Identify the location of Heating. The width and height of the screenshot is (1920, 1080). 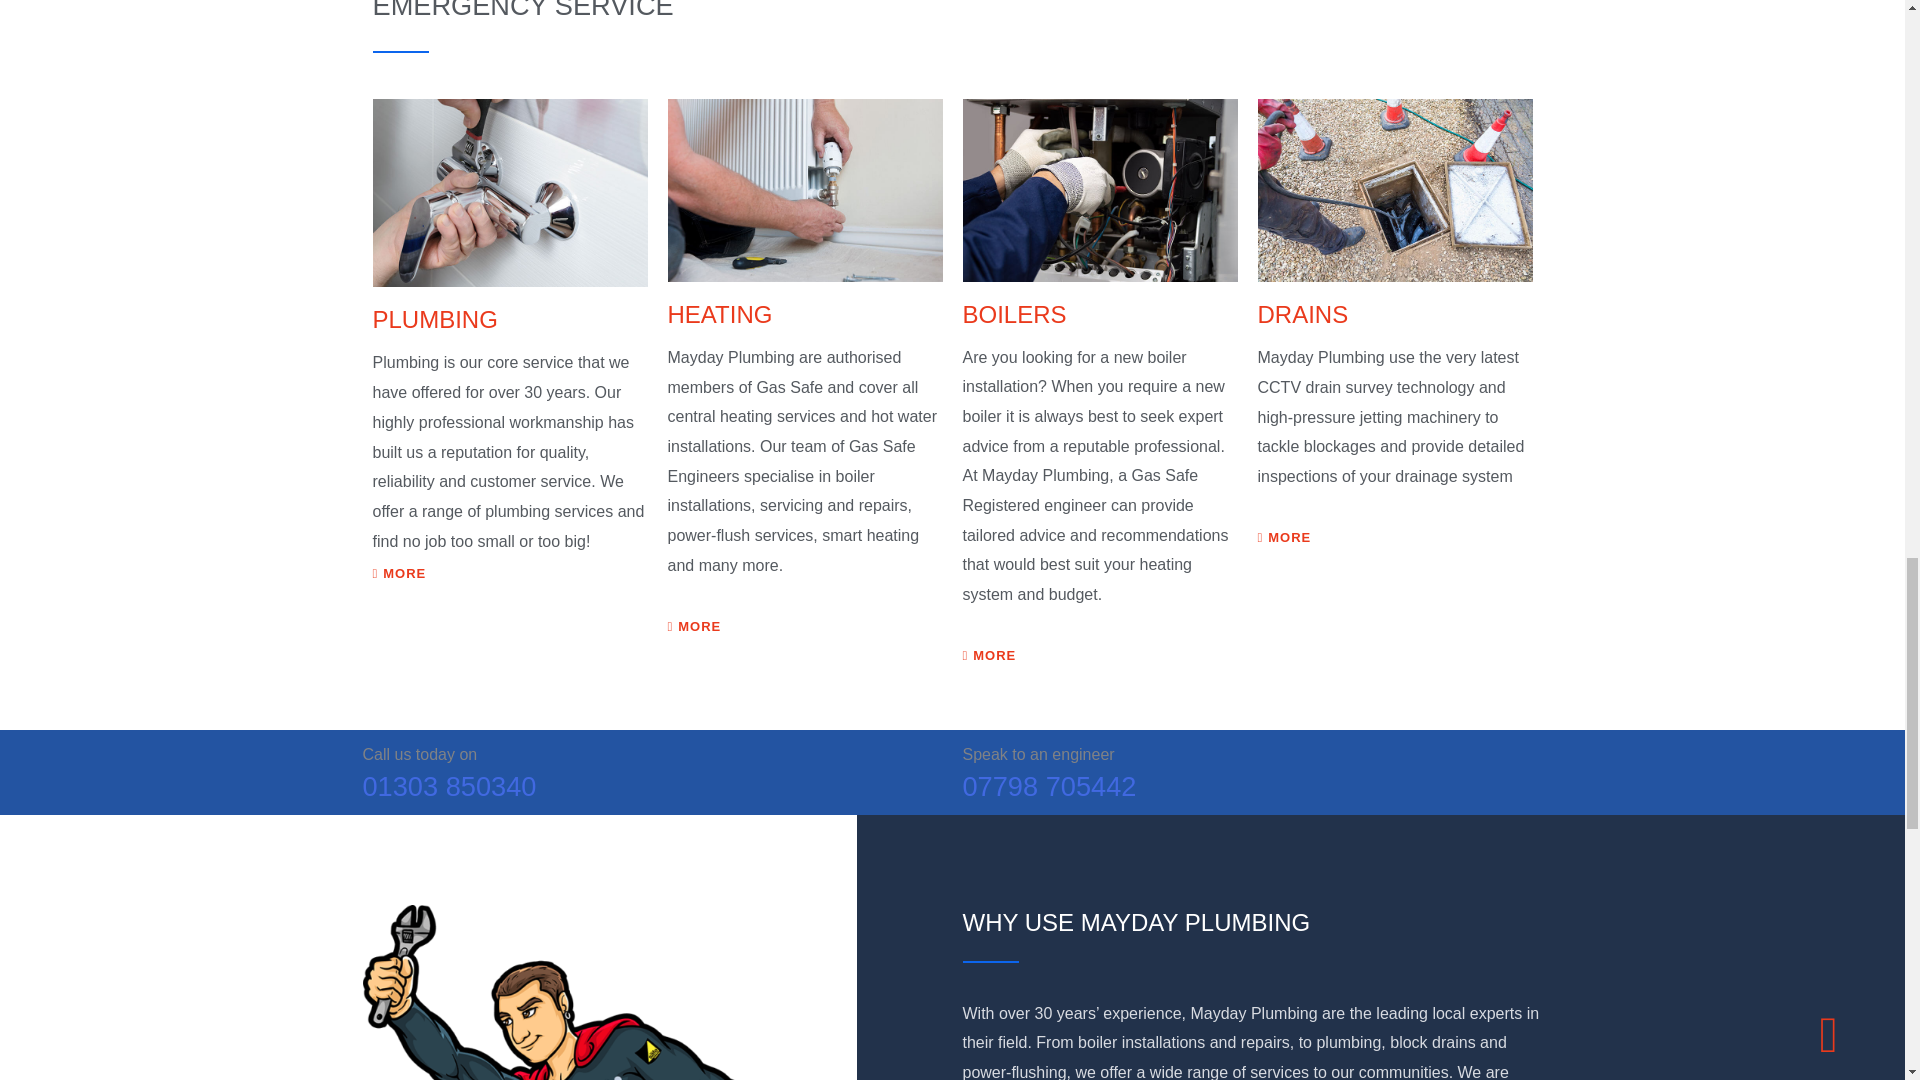
(805, 190).